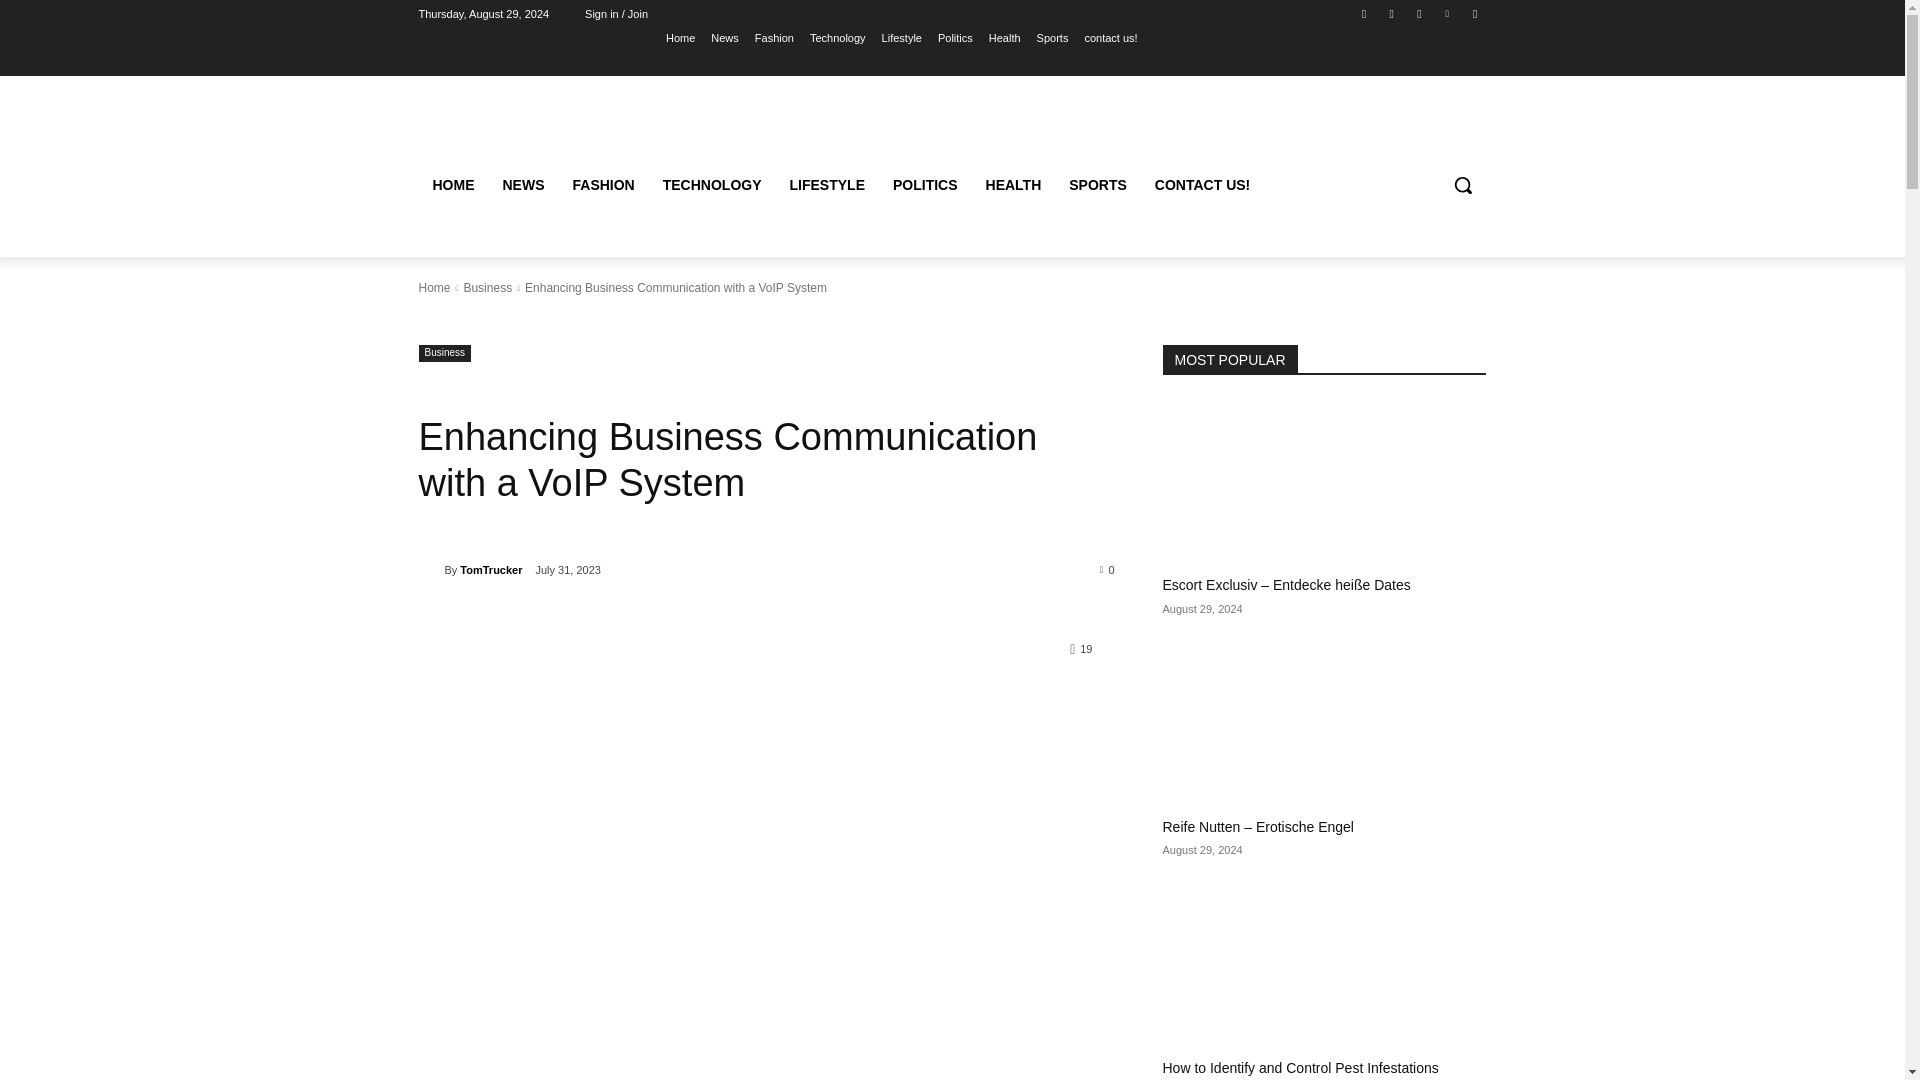 This screenshot has width=1920, height=1080. What do you see at coordinates (724, 37) in the screenshot?
I see `News` at bounding box center [724, 37].